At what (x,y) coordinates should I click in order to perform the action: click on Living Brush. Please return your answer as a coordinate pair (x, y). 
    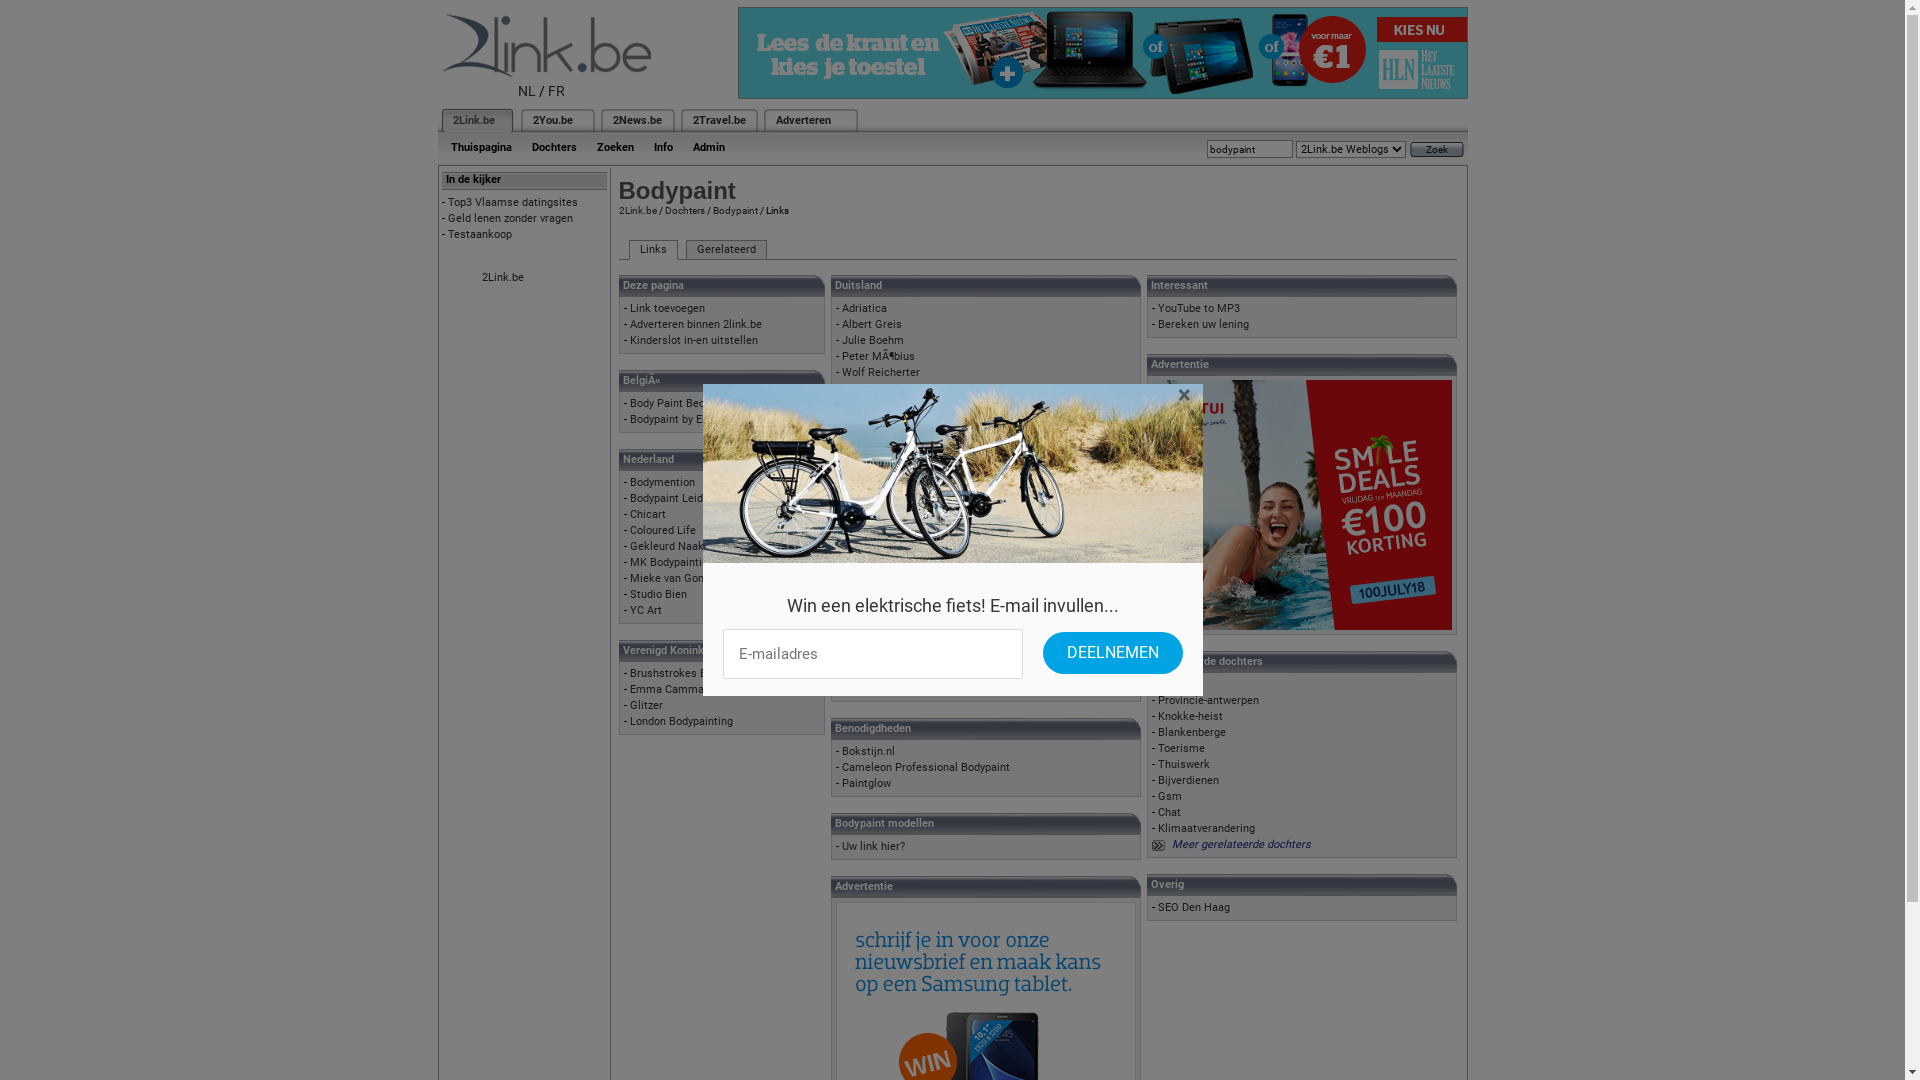
    Looking at the image, I should click on (872, 514).